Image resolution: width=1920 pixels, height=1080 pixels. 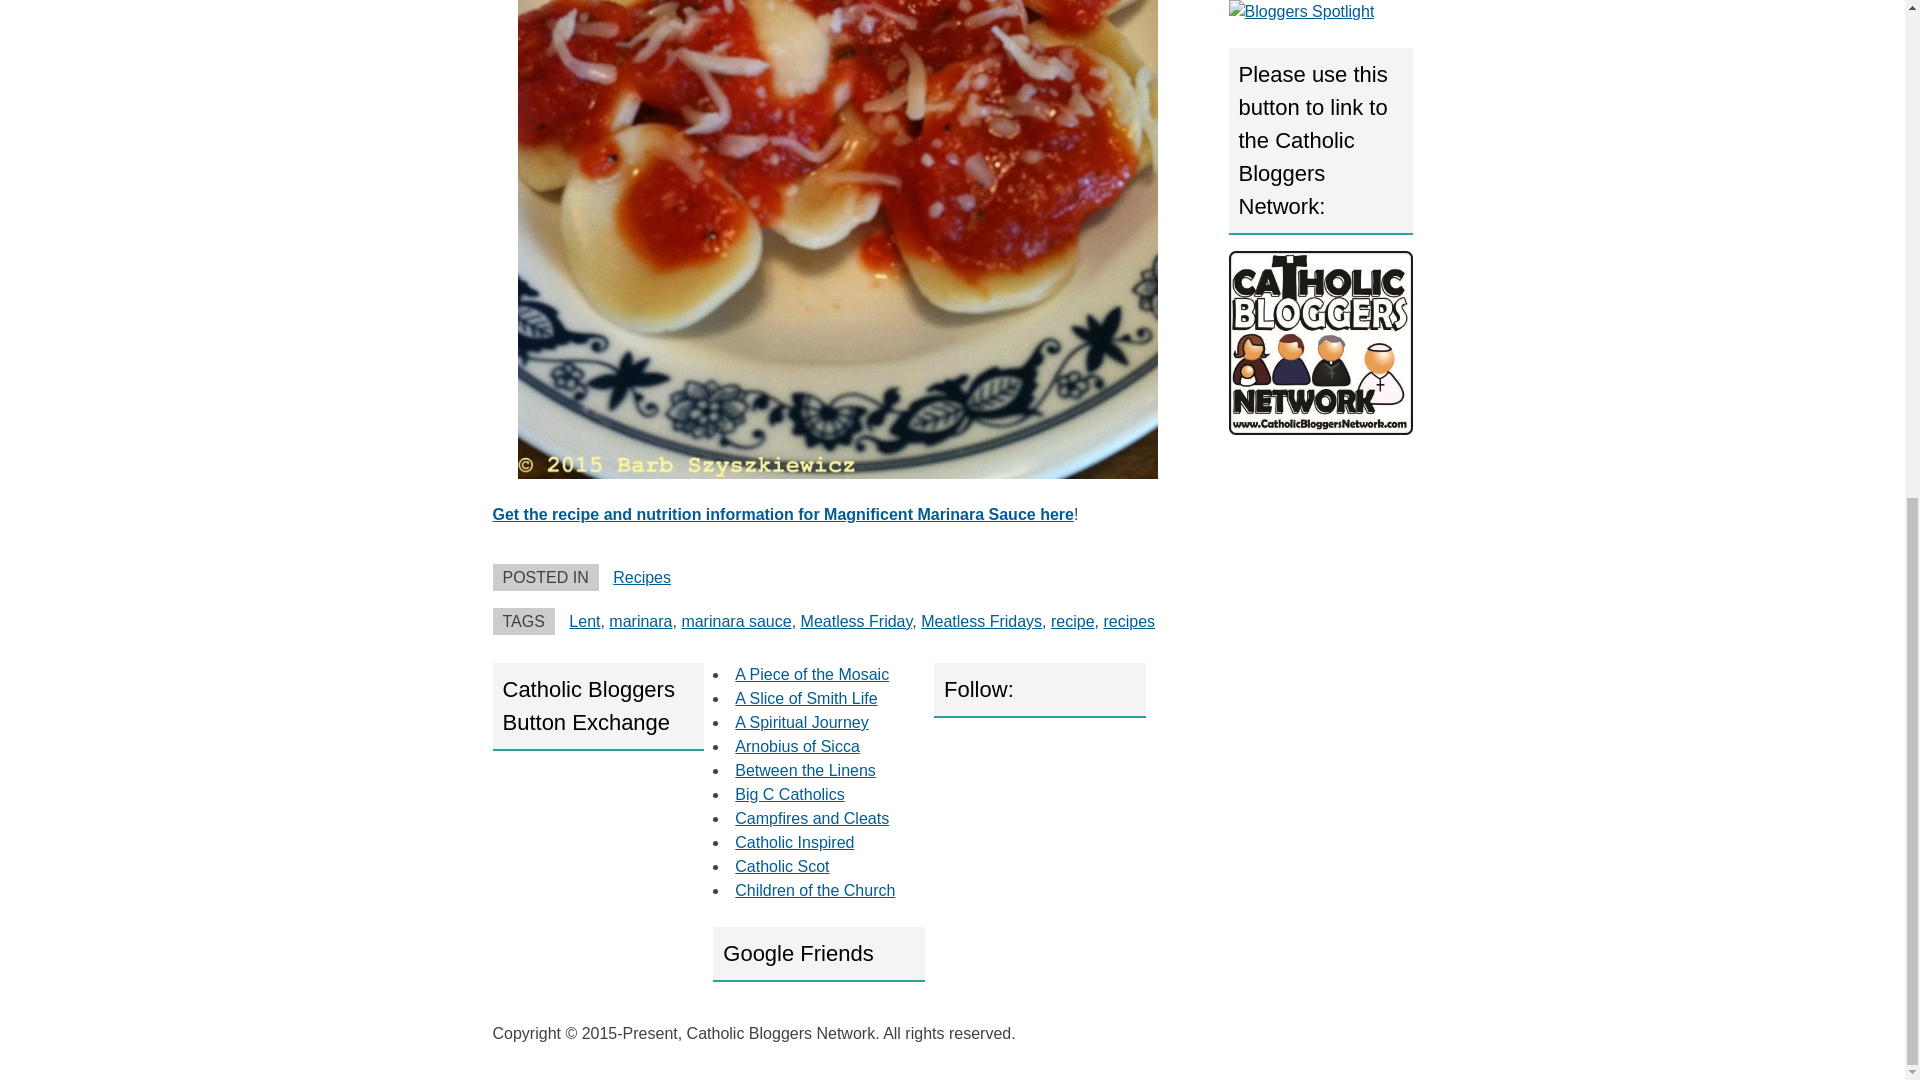 I want to click on Recipes, so click(x=641, y=578).